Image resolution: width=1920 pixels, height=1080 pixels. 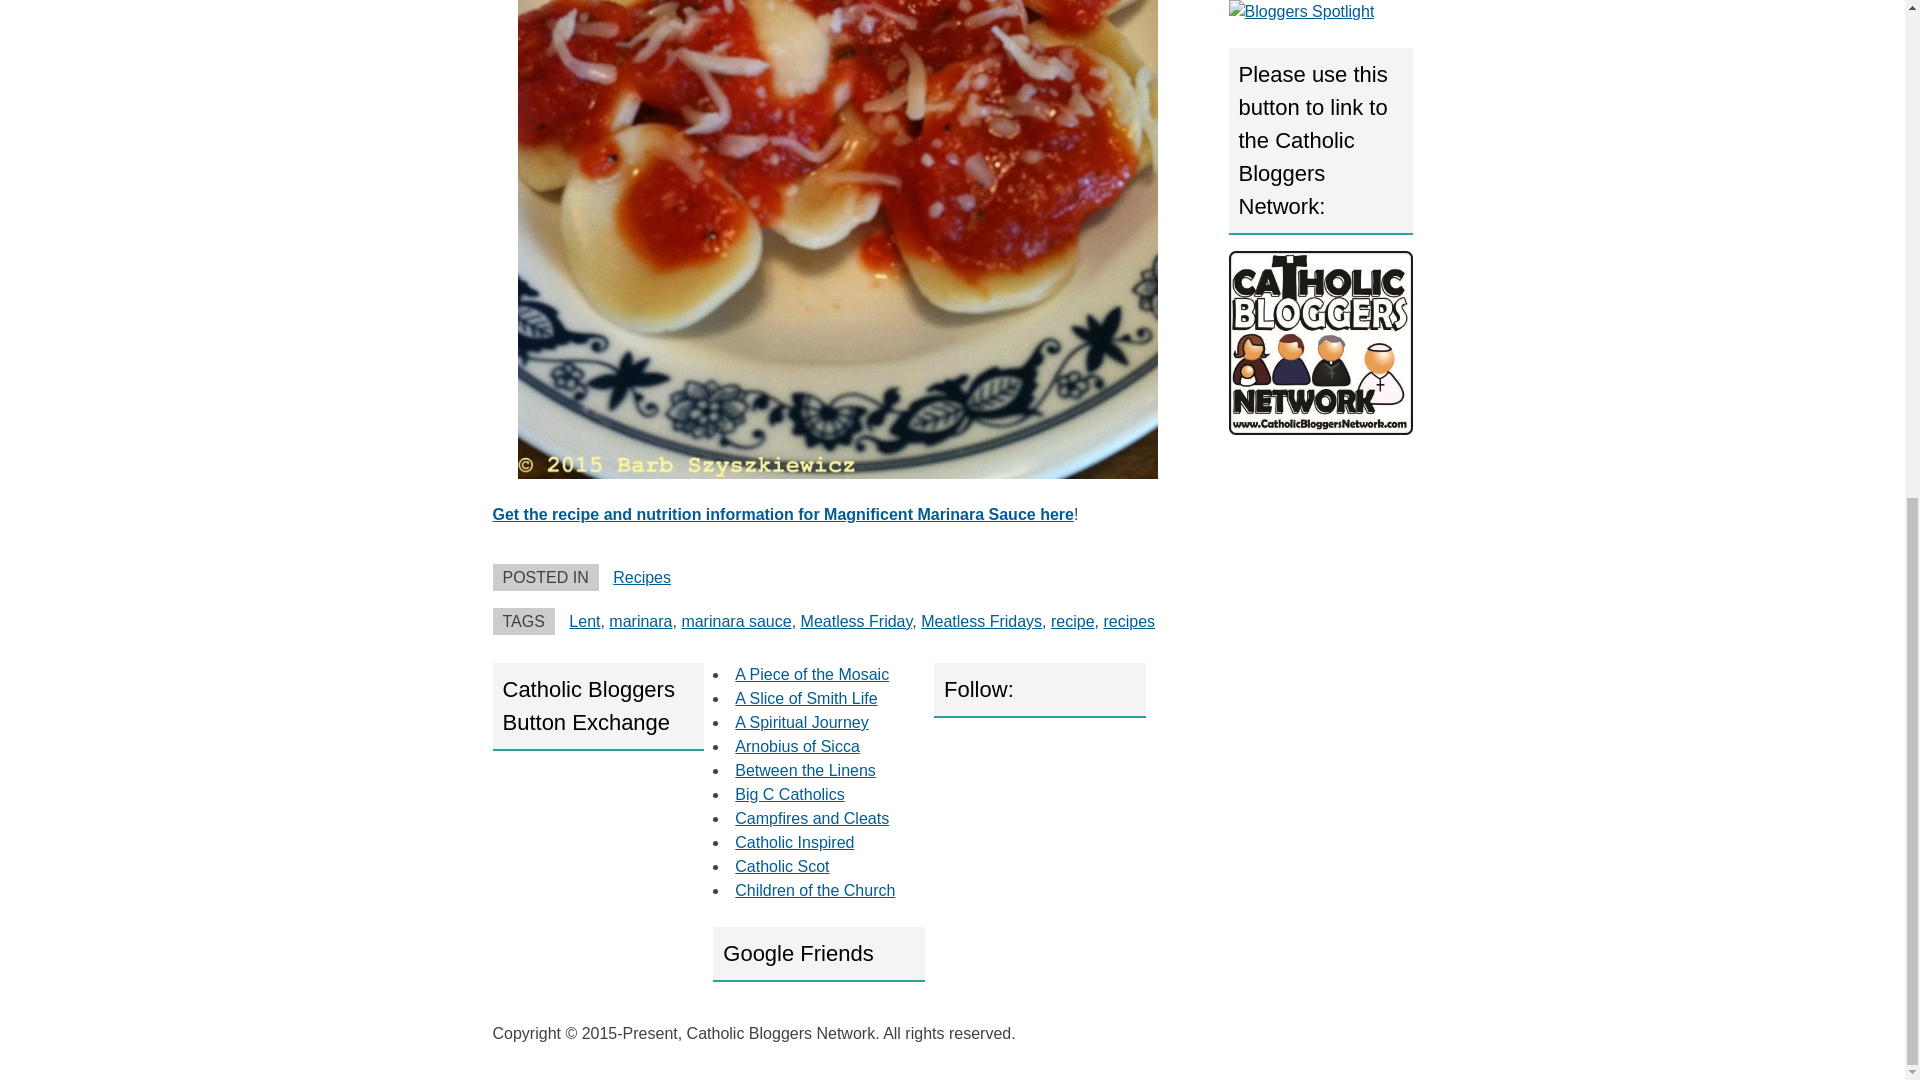 I want to click on Recipes, so click(x=641, y=578).